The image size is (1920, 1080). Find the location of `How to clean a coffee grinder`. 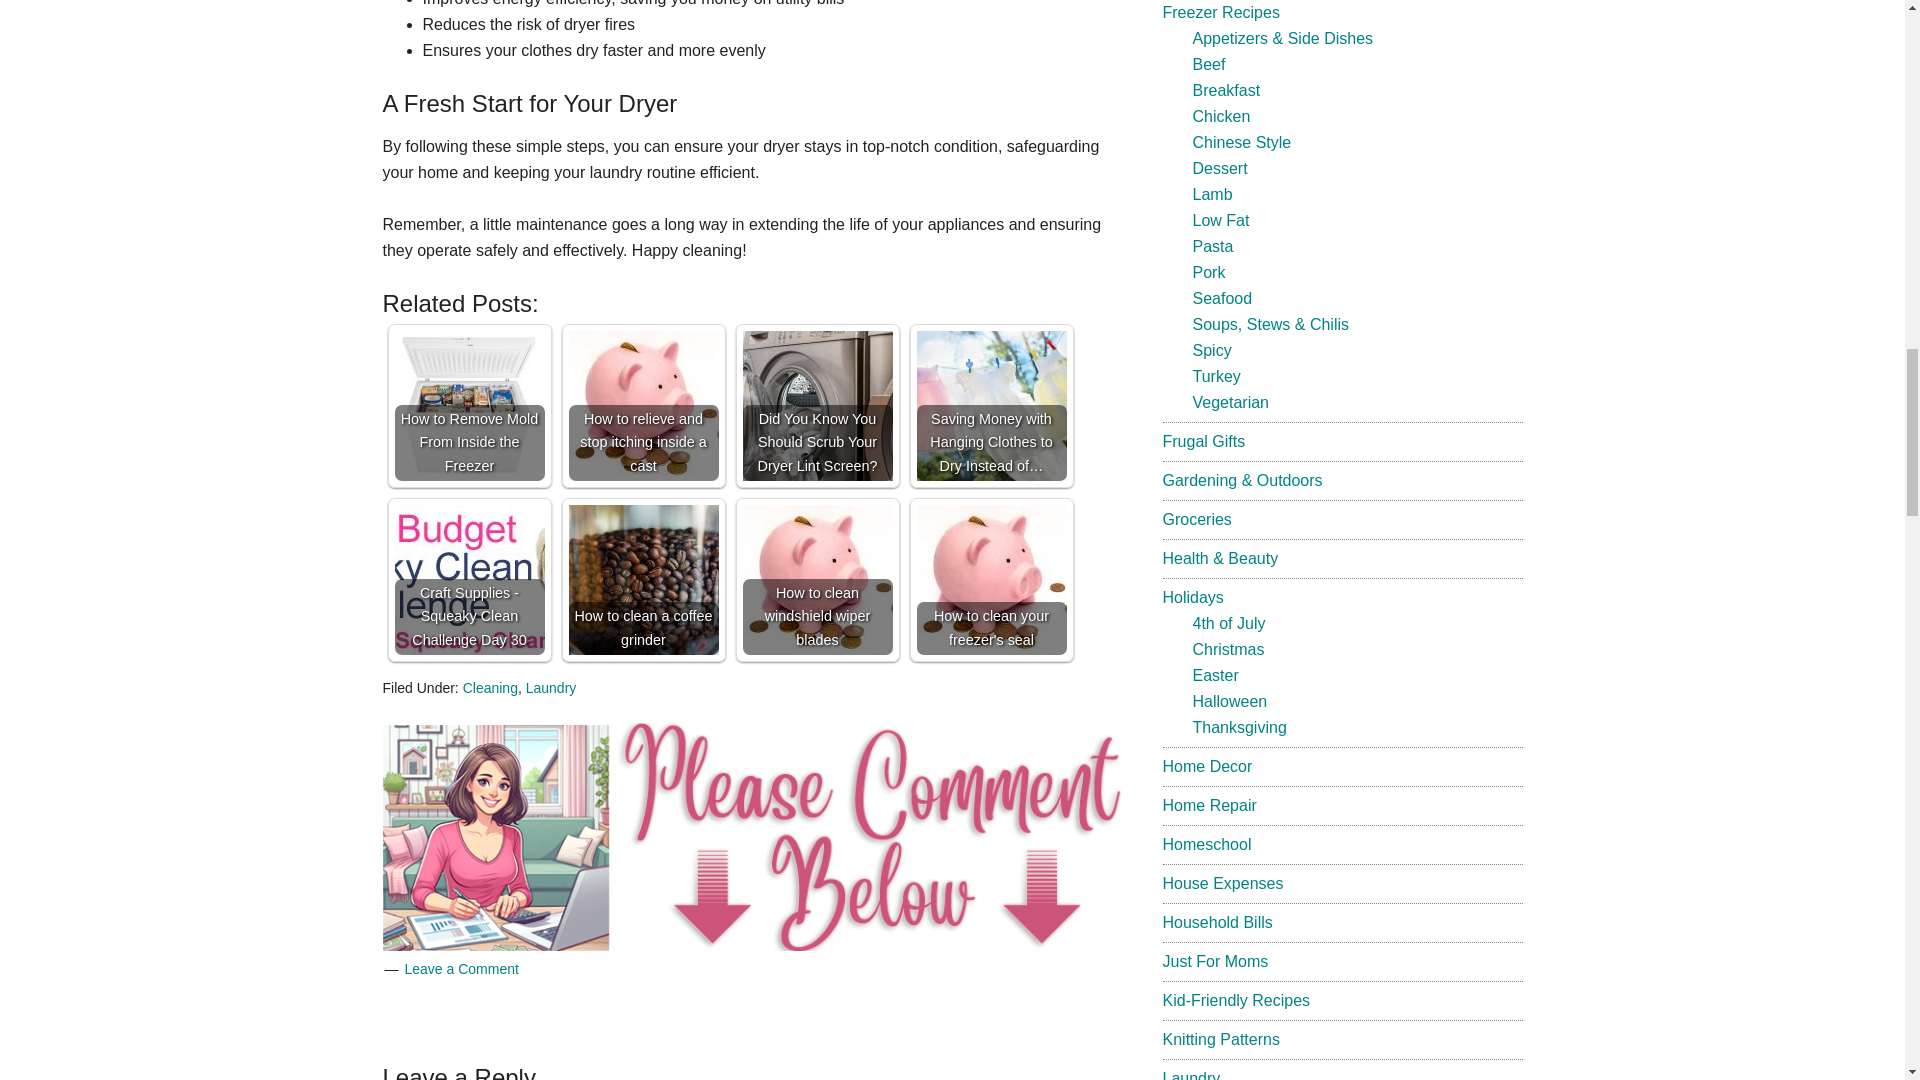

How to clean a coffee grinder is located at coordinates (643, 580).